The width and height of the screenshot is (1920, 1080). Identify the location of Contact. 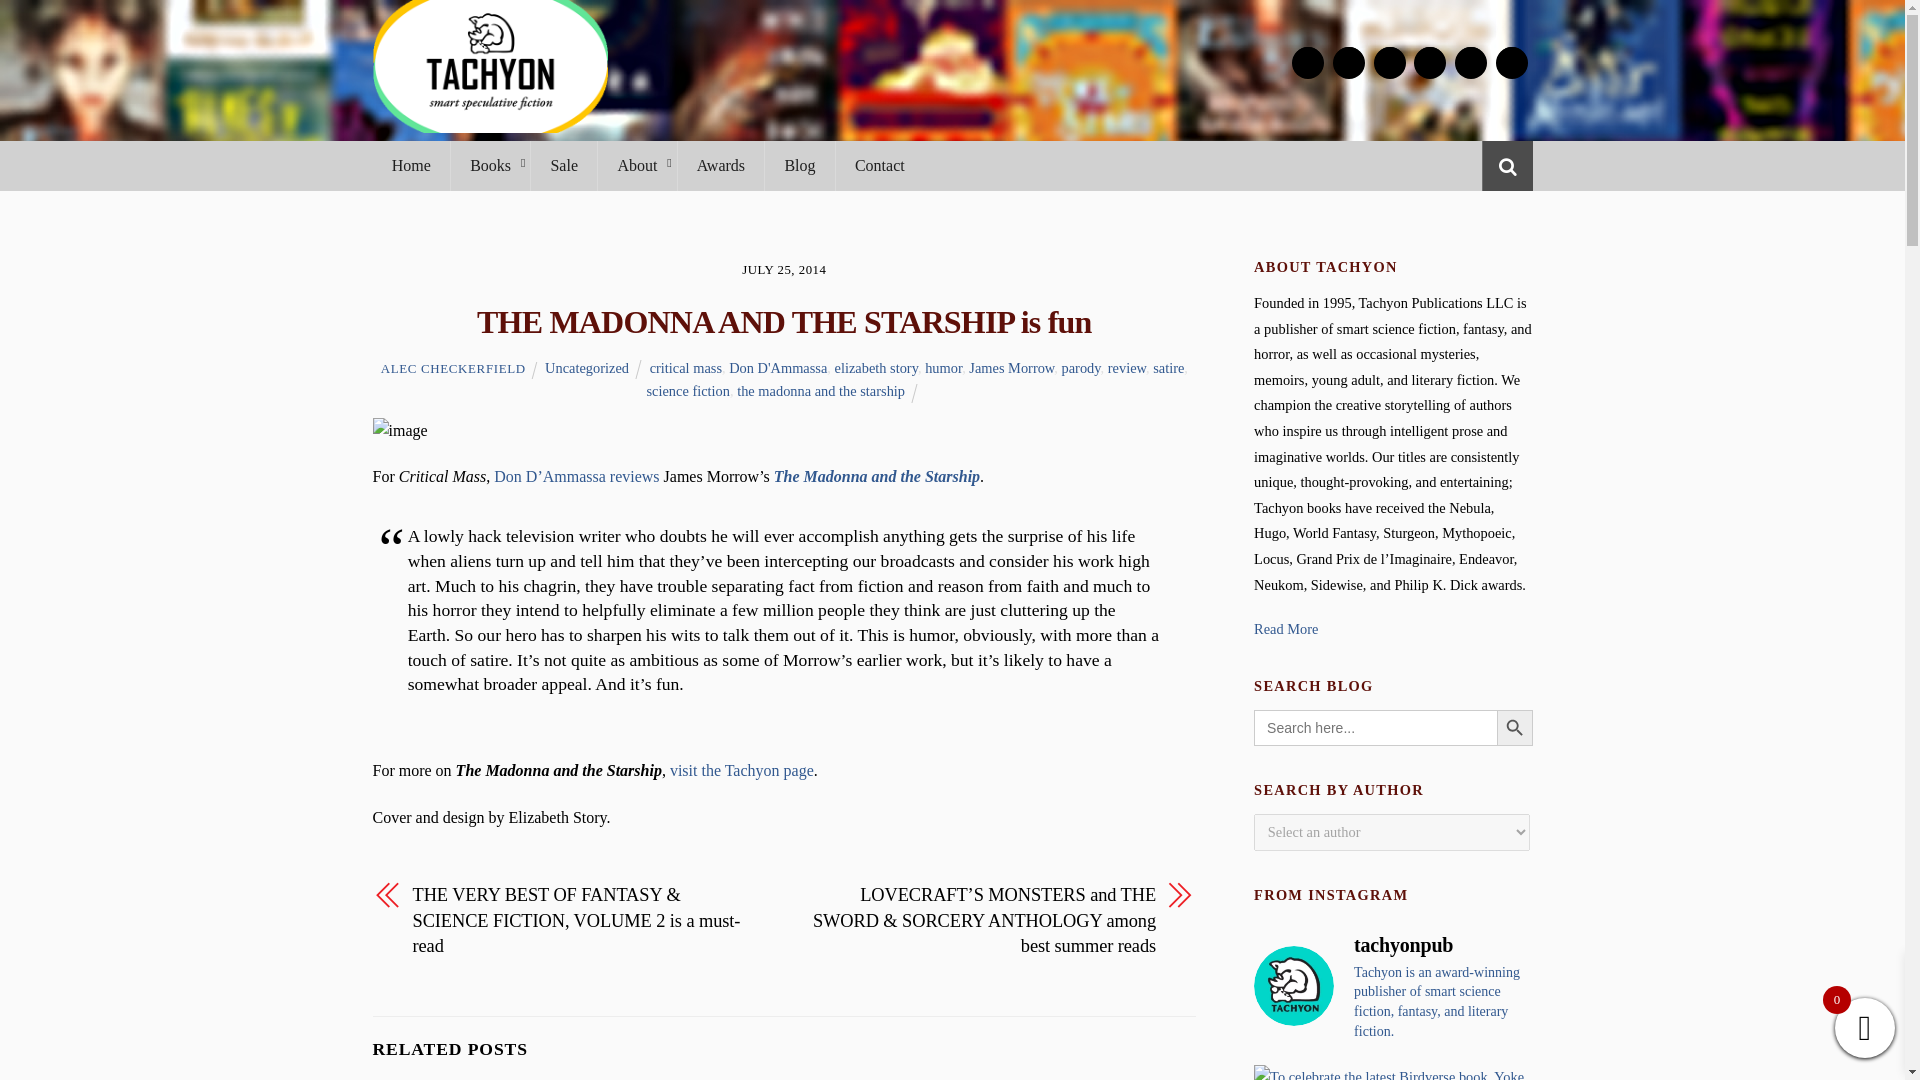
(879, 166).